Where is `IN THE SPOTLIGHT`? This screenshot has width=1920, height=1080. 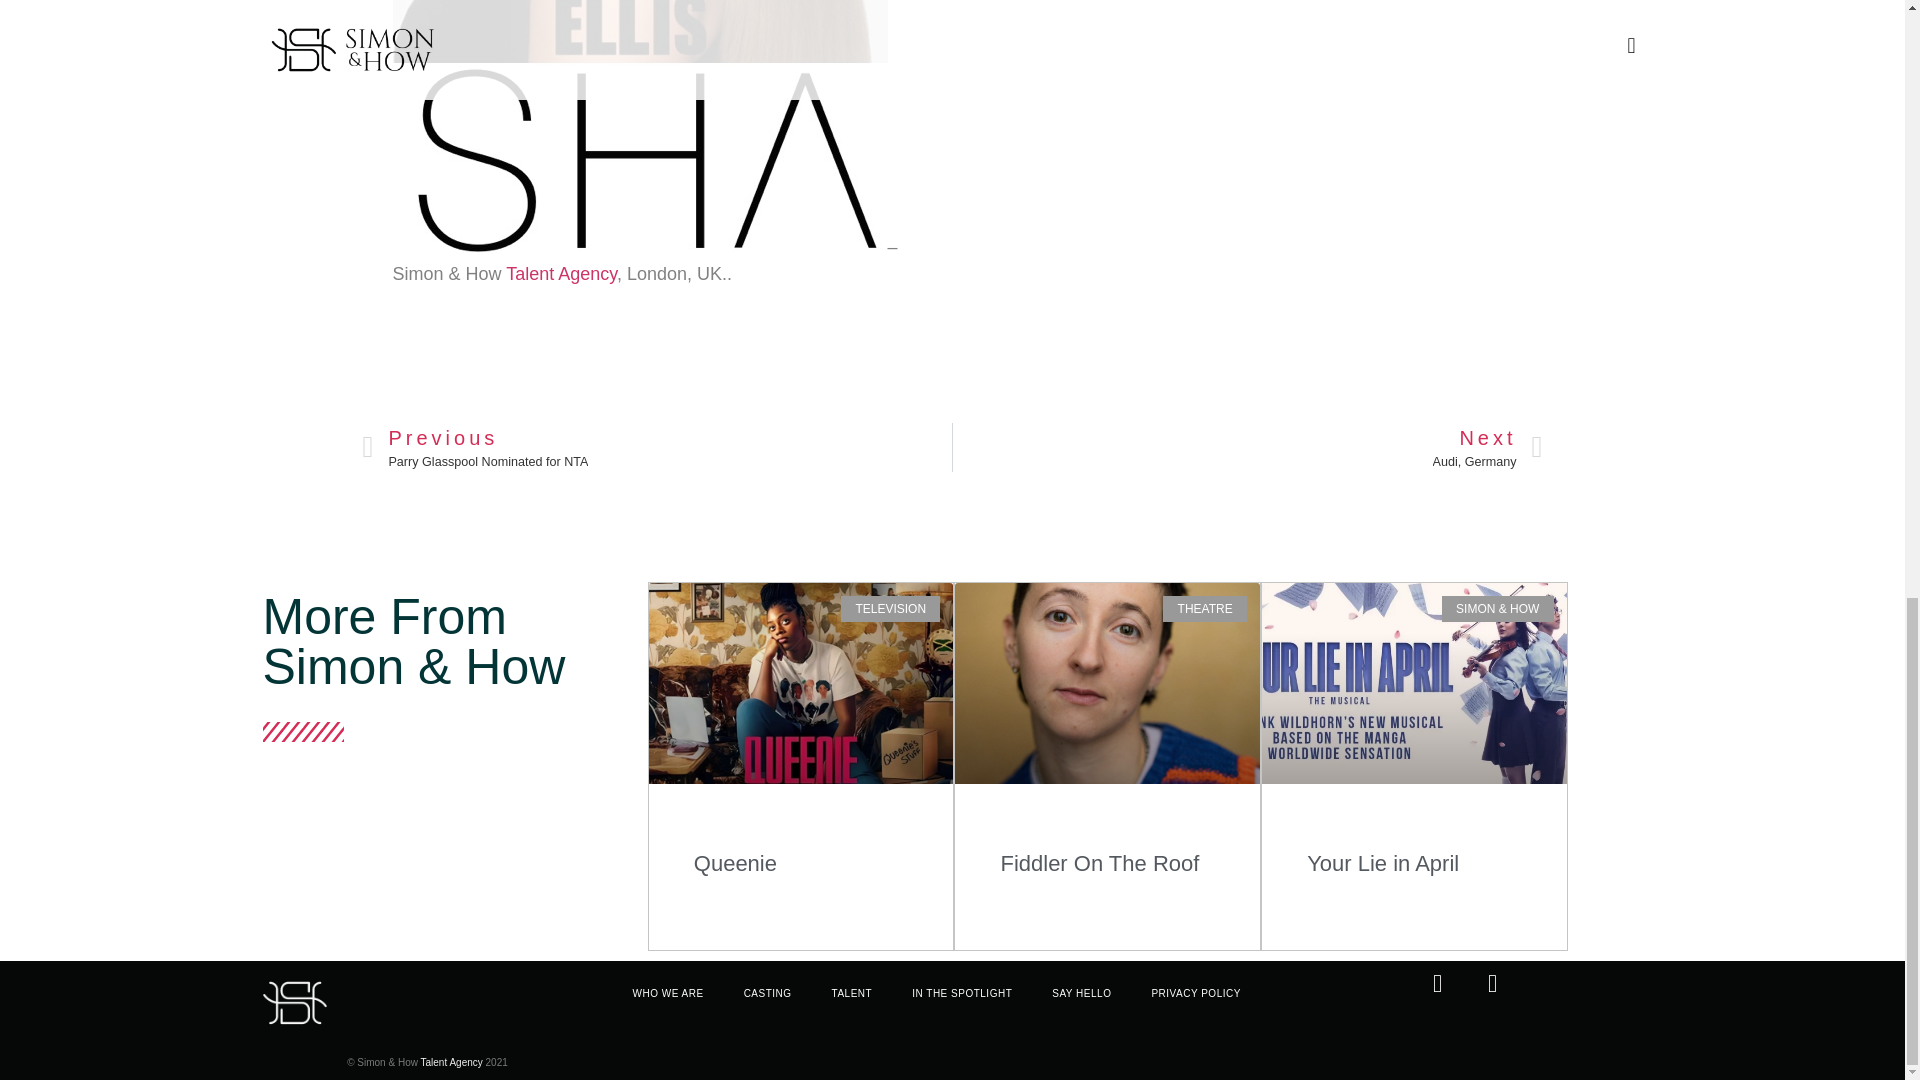
IN THE SPOTLIGHT is located at coordinates (668, 994).